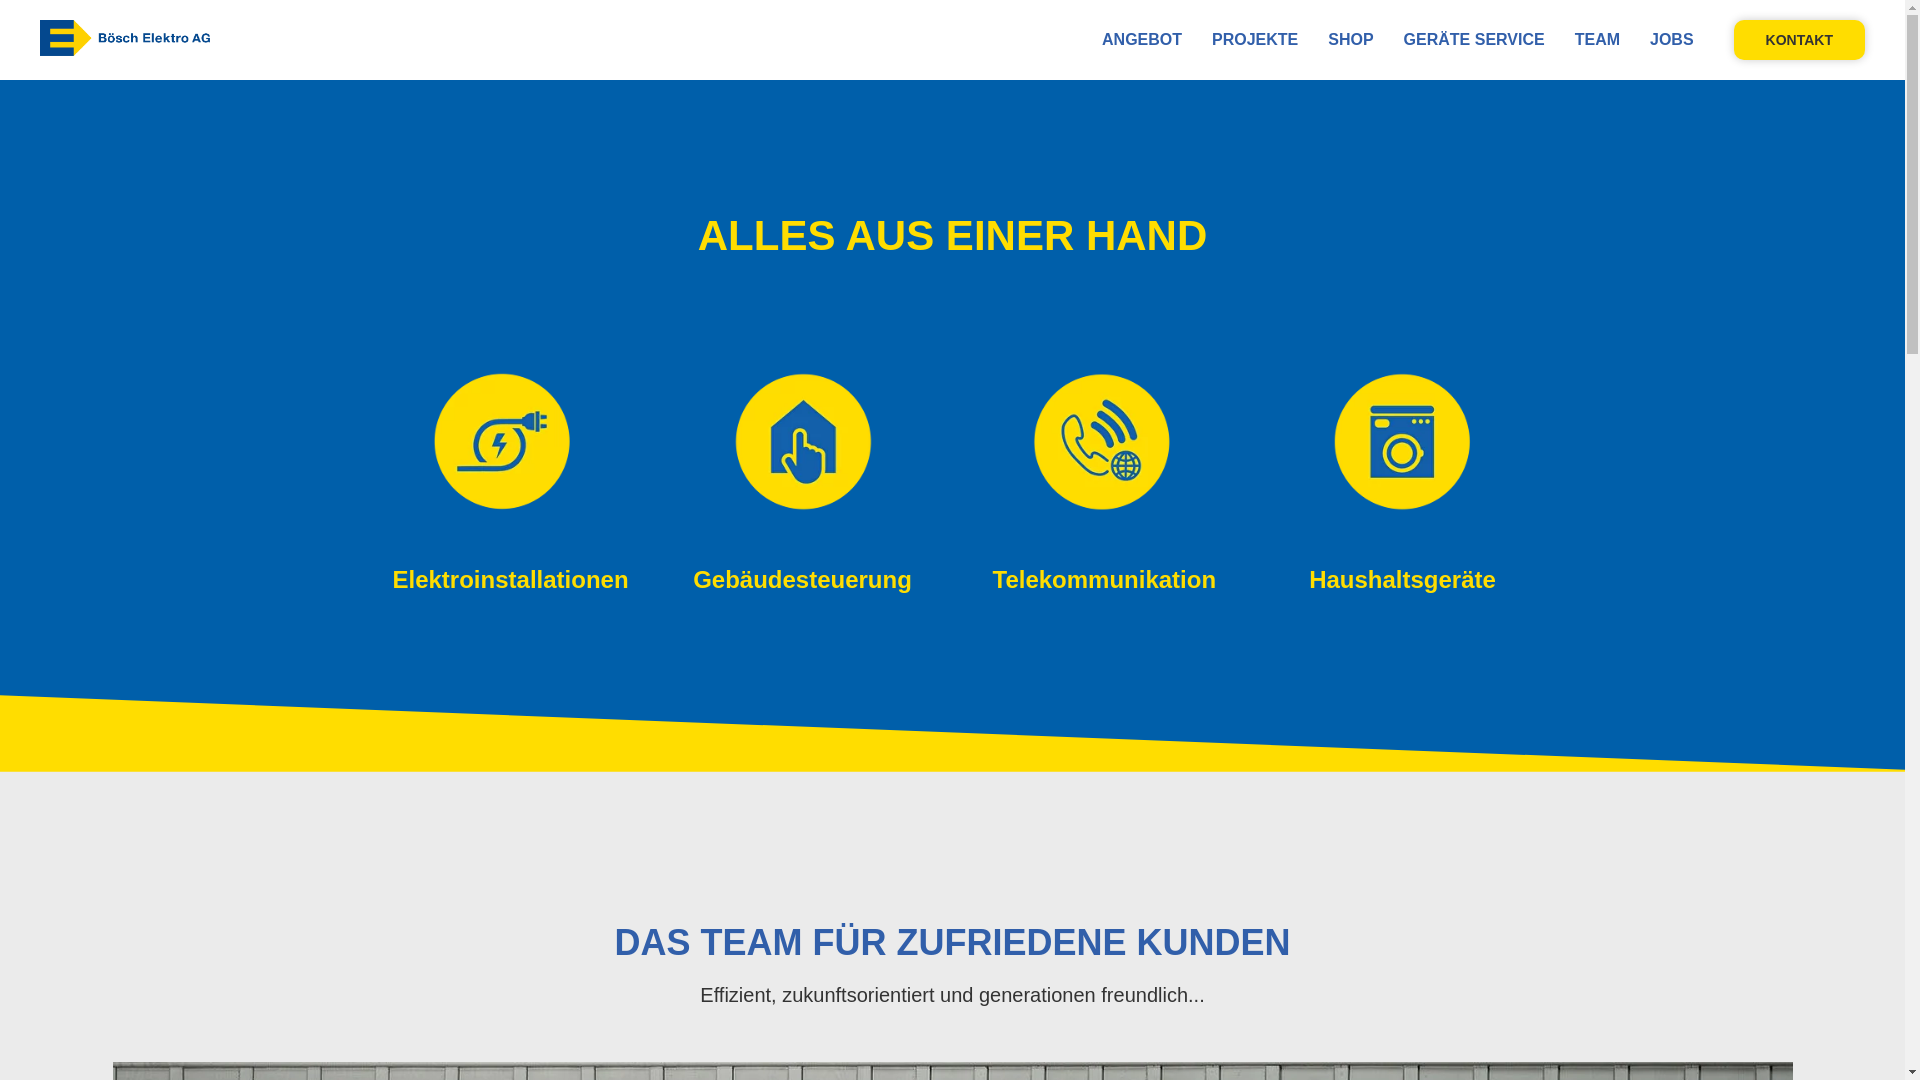 This screenshot has width=1920, height=1080. I want to click on Telekommunikation, so click(1104, 580).